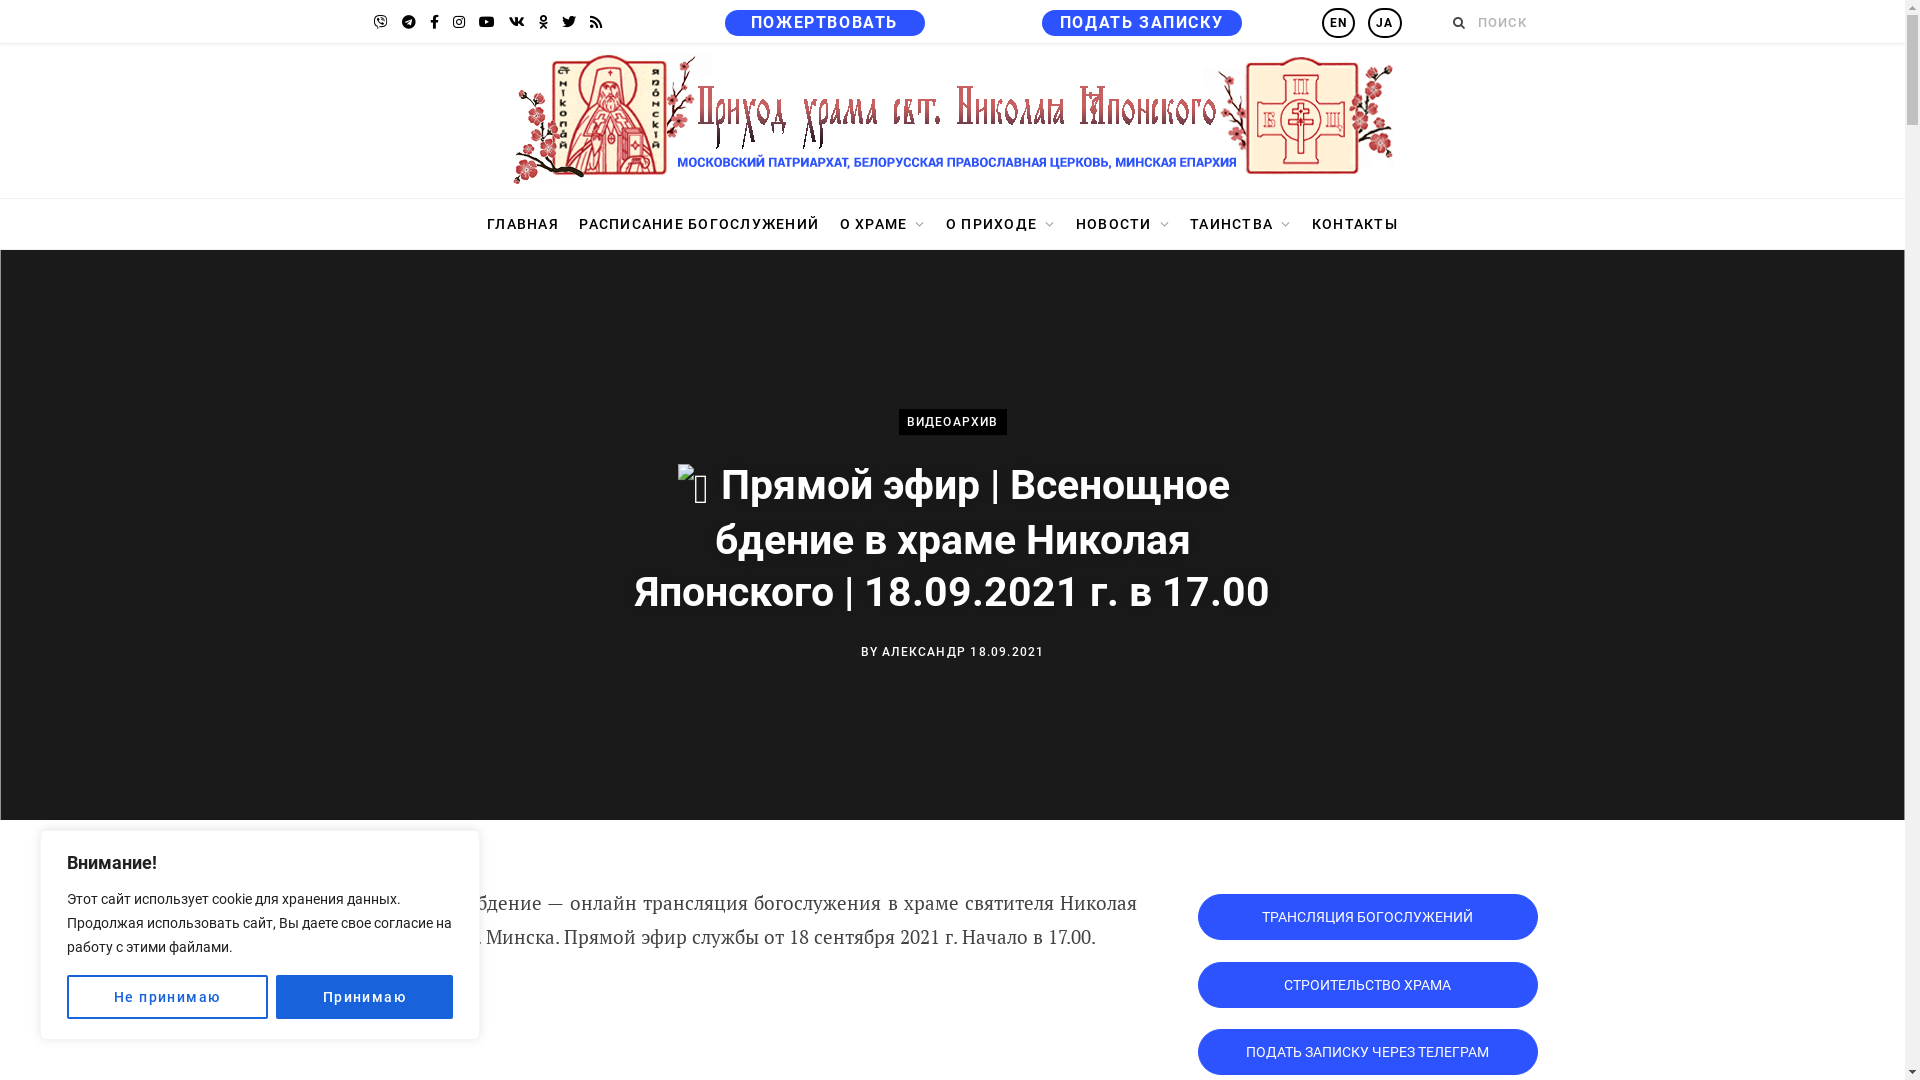 The width and height of the screenshot is (1920, 1080). Describe the element at coordinates (596, 22) in the screenshot. I see `RSS` at that location.